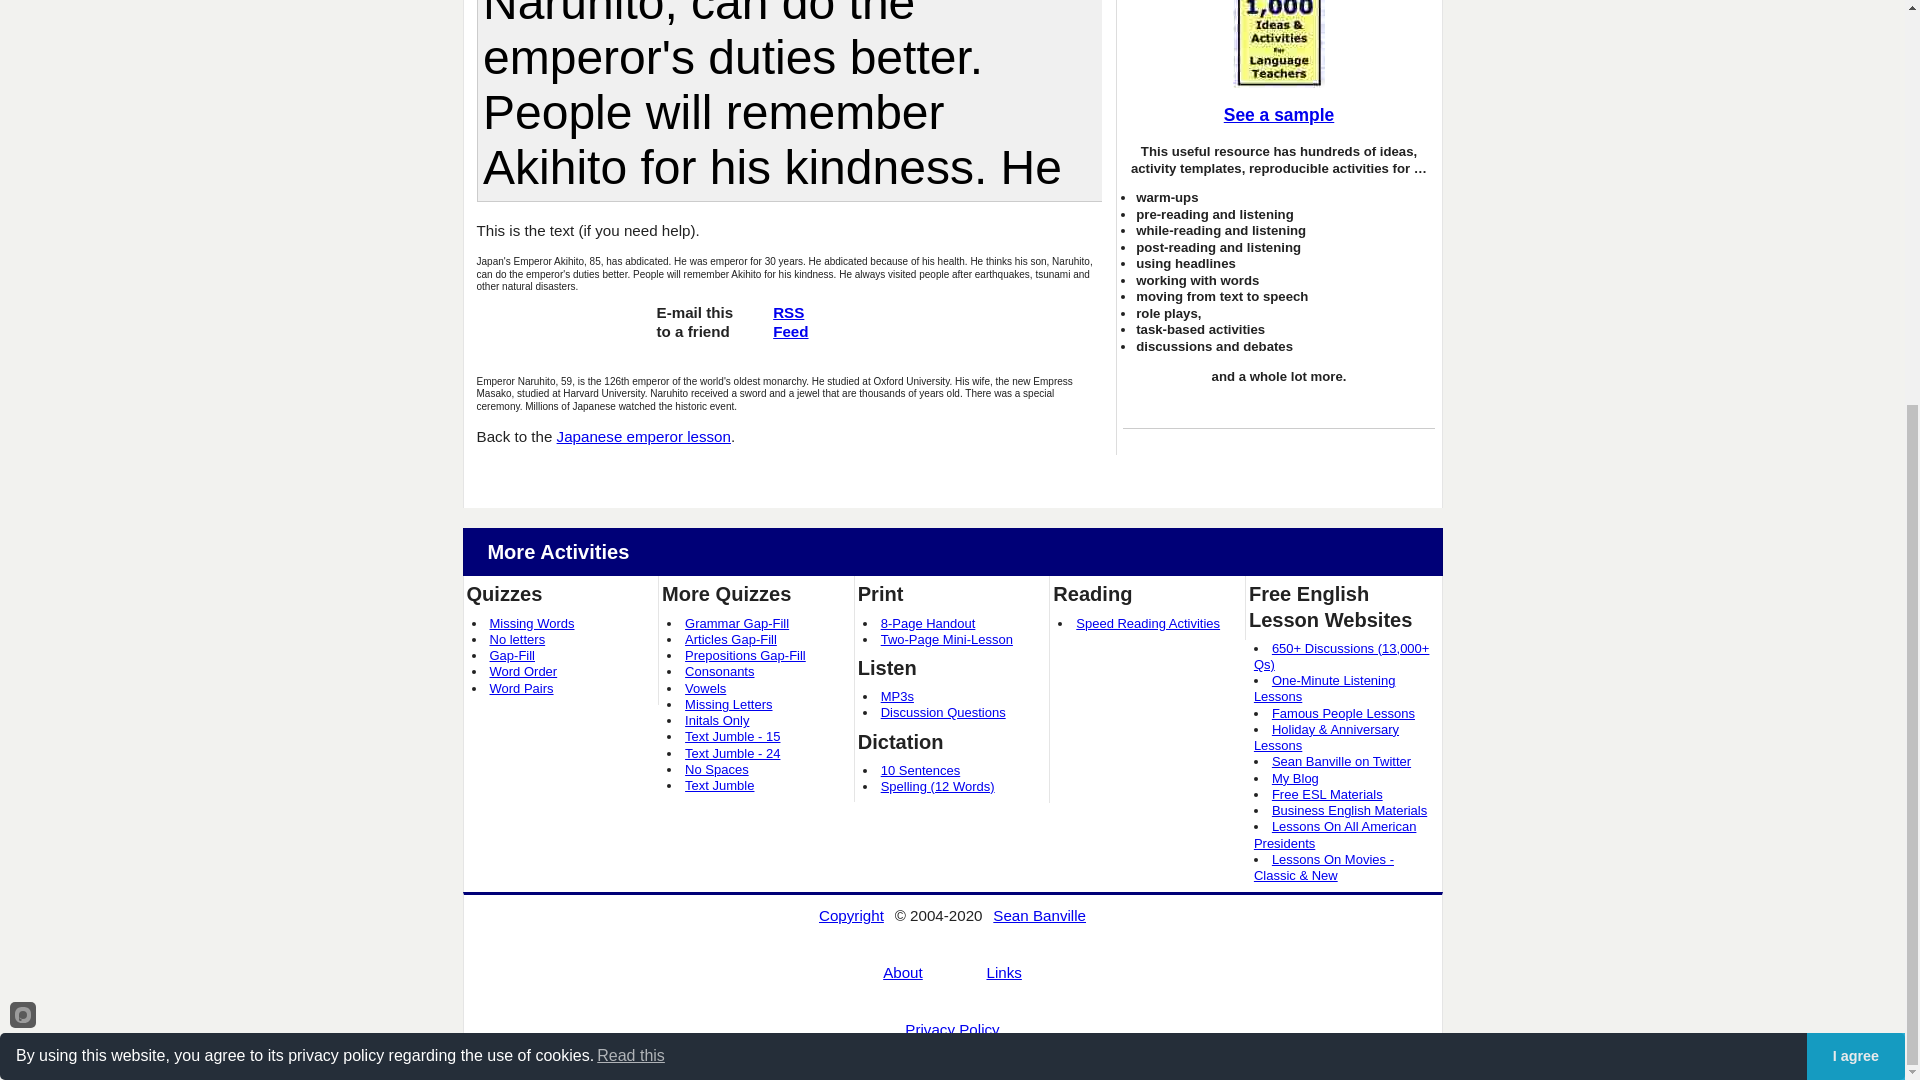  I want to click on Text Jumble - 15, so click(732, 736).